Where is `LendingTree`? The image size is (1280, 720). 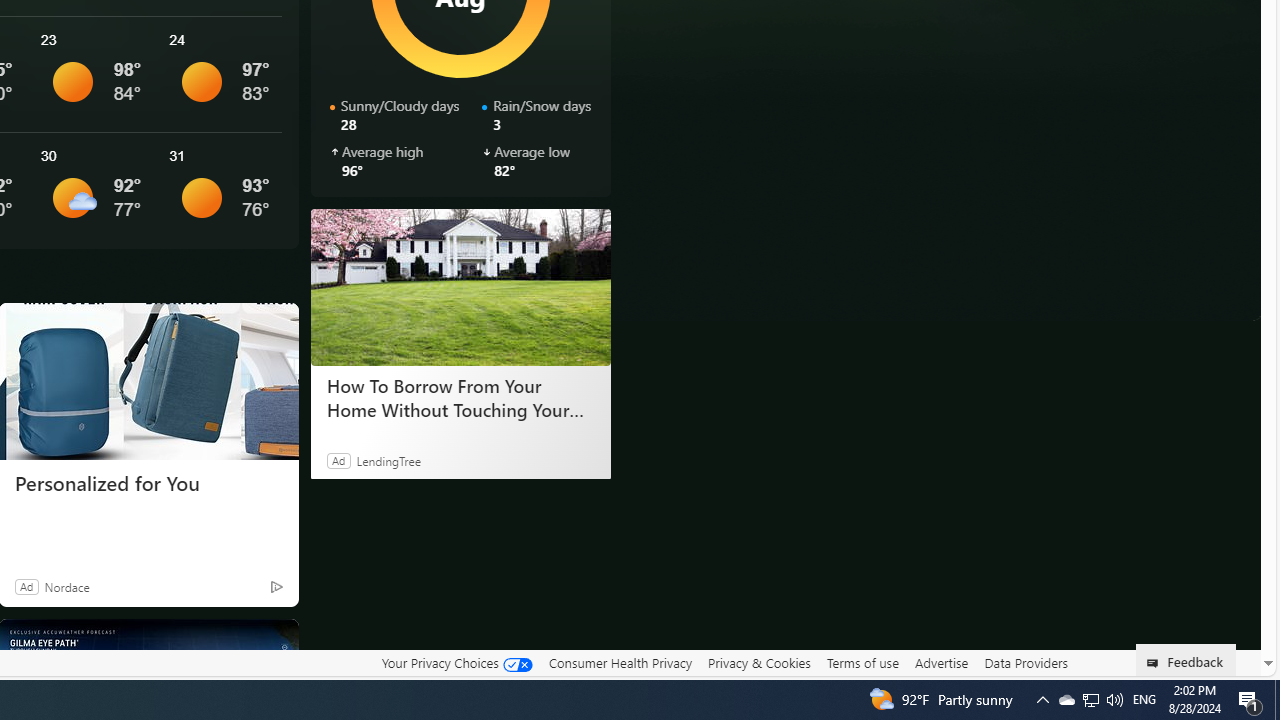 LendingTree is located at coordinates (388, 460).